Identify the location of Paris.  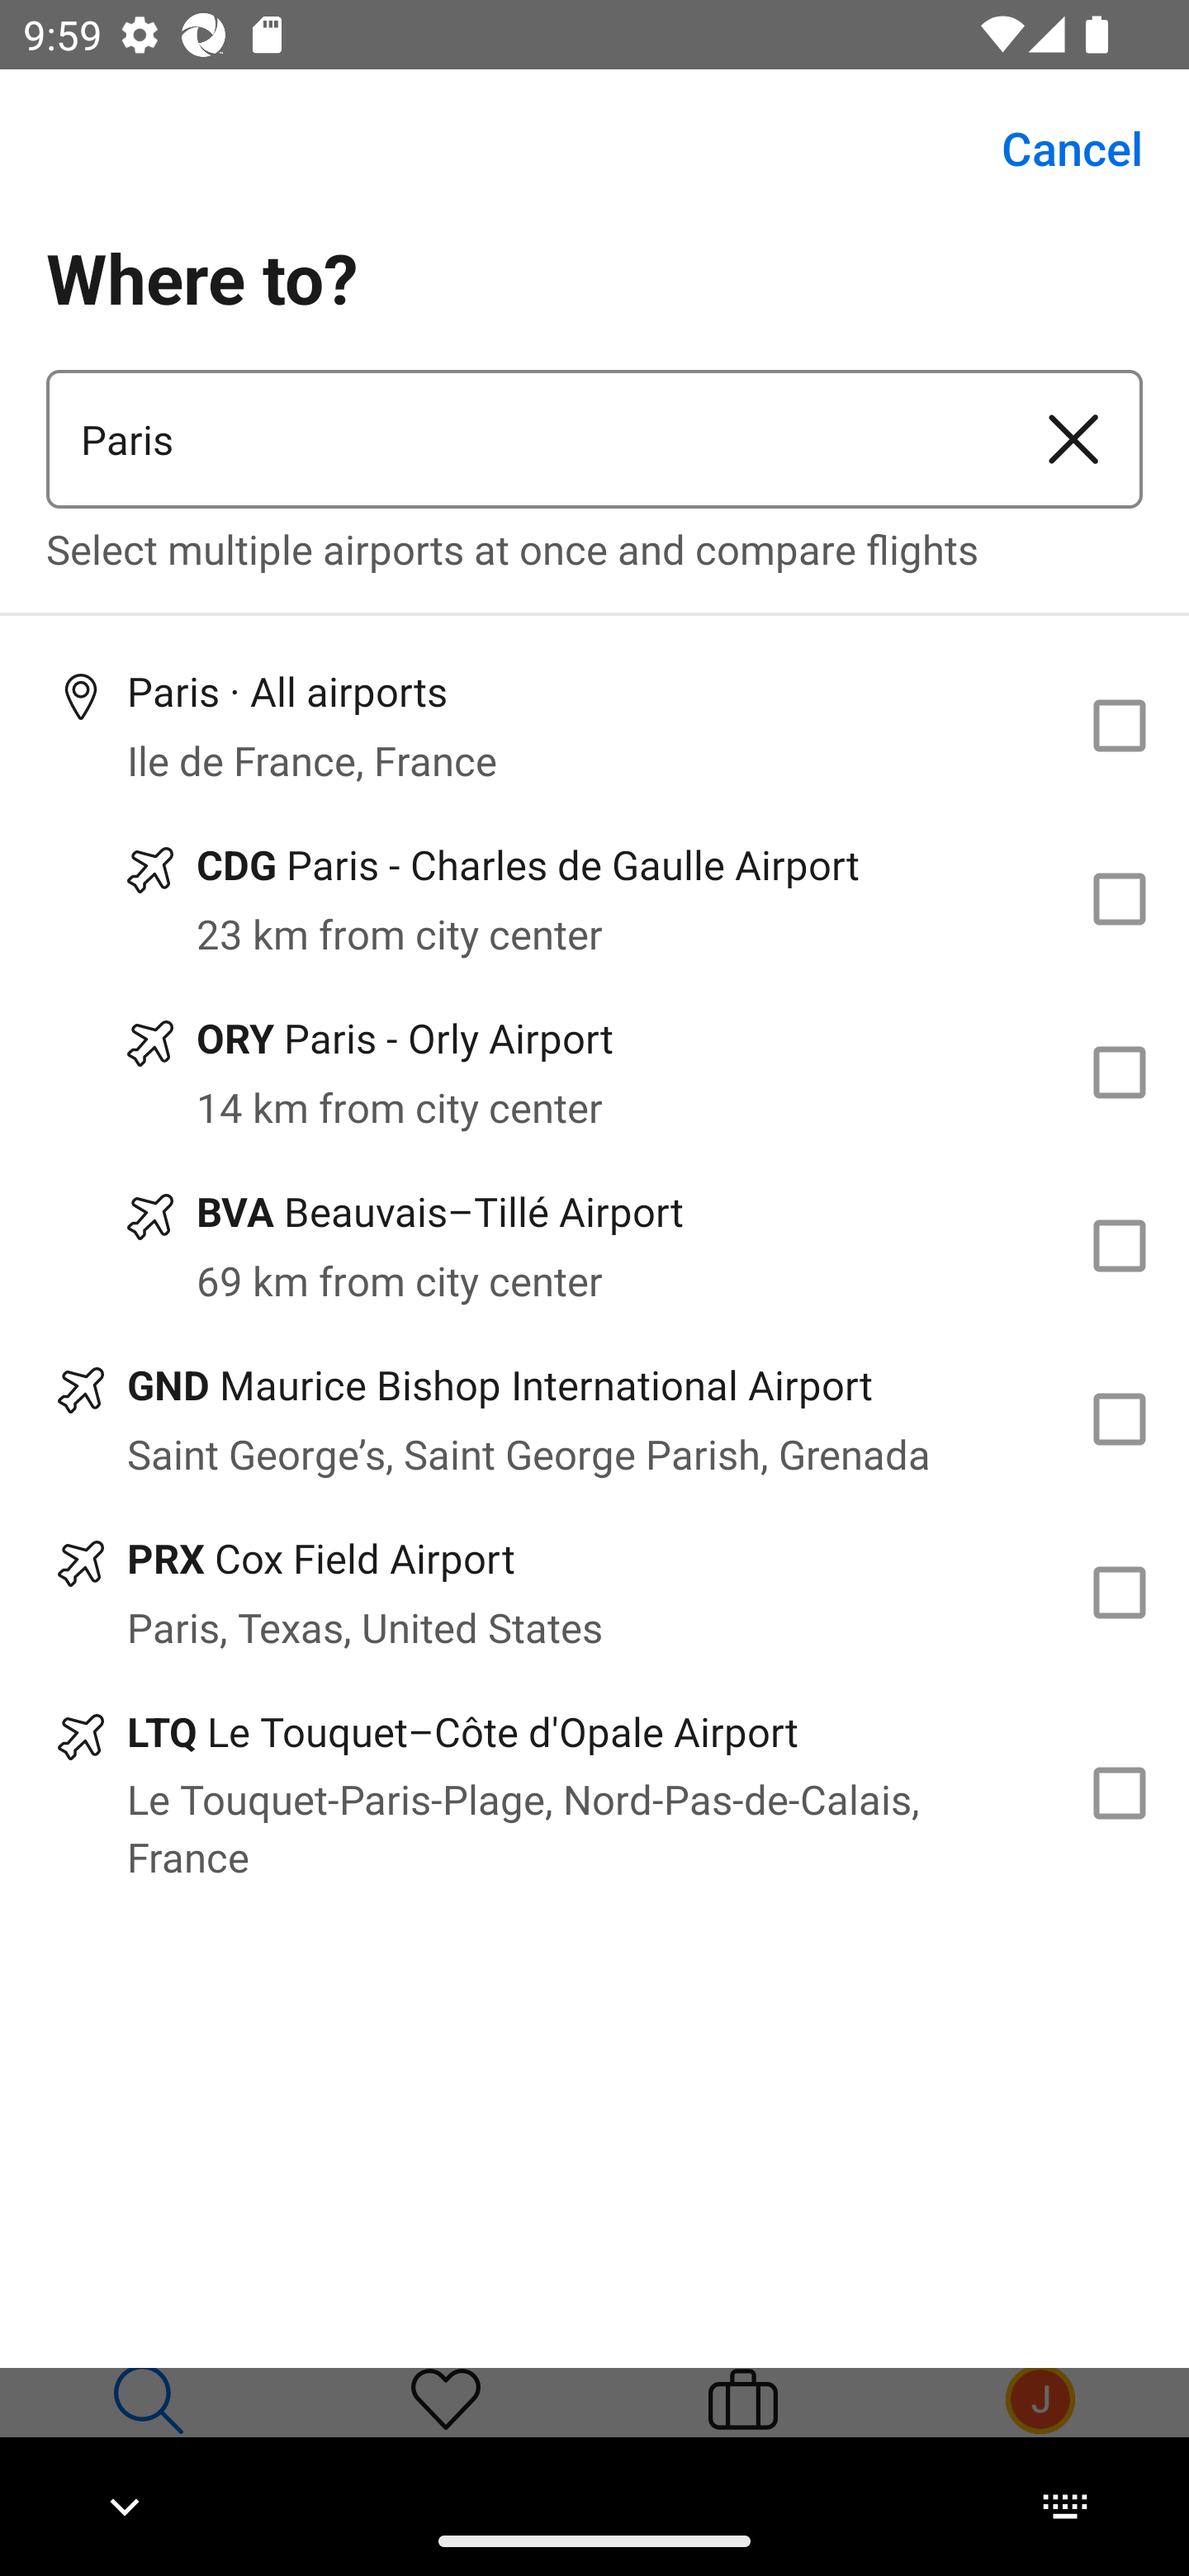
(525, 439).